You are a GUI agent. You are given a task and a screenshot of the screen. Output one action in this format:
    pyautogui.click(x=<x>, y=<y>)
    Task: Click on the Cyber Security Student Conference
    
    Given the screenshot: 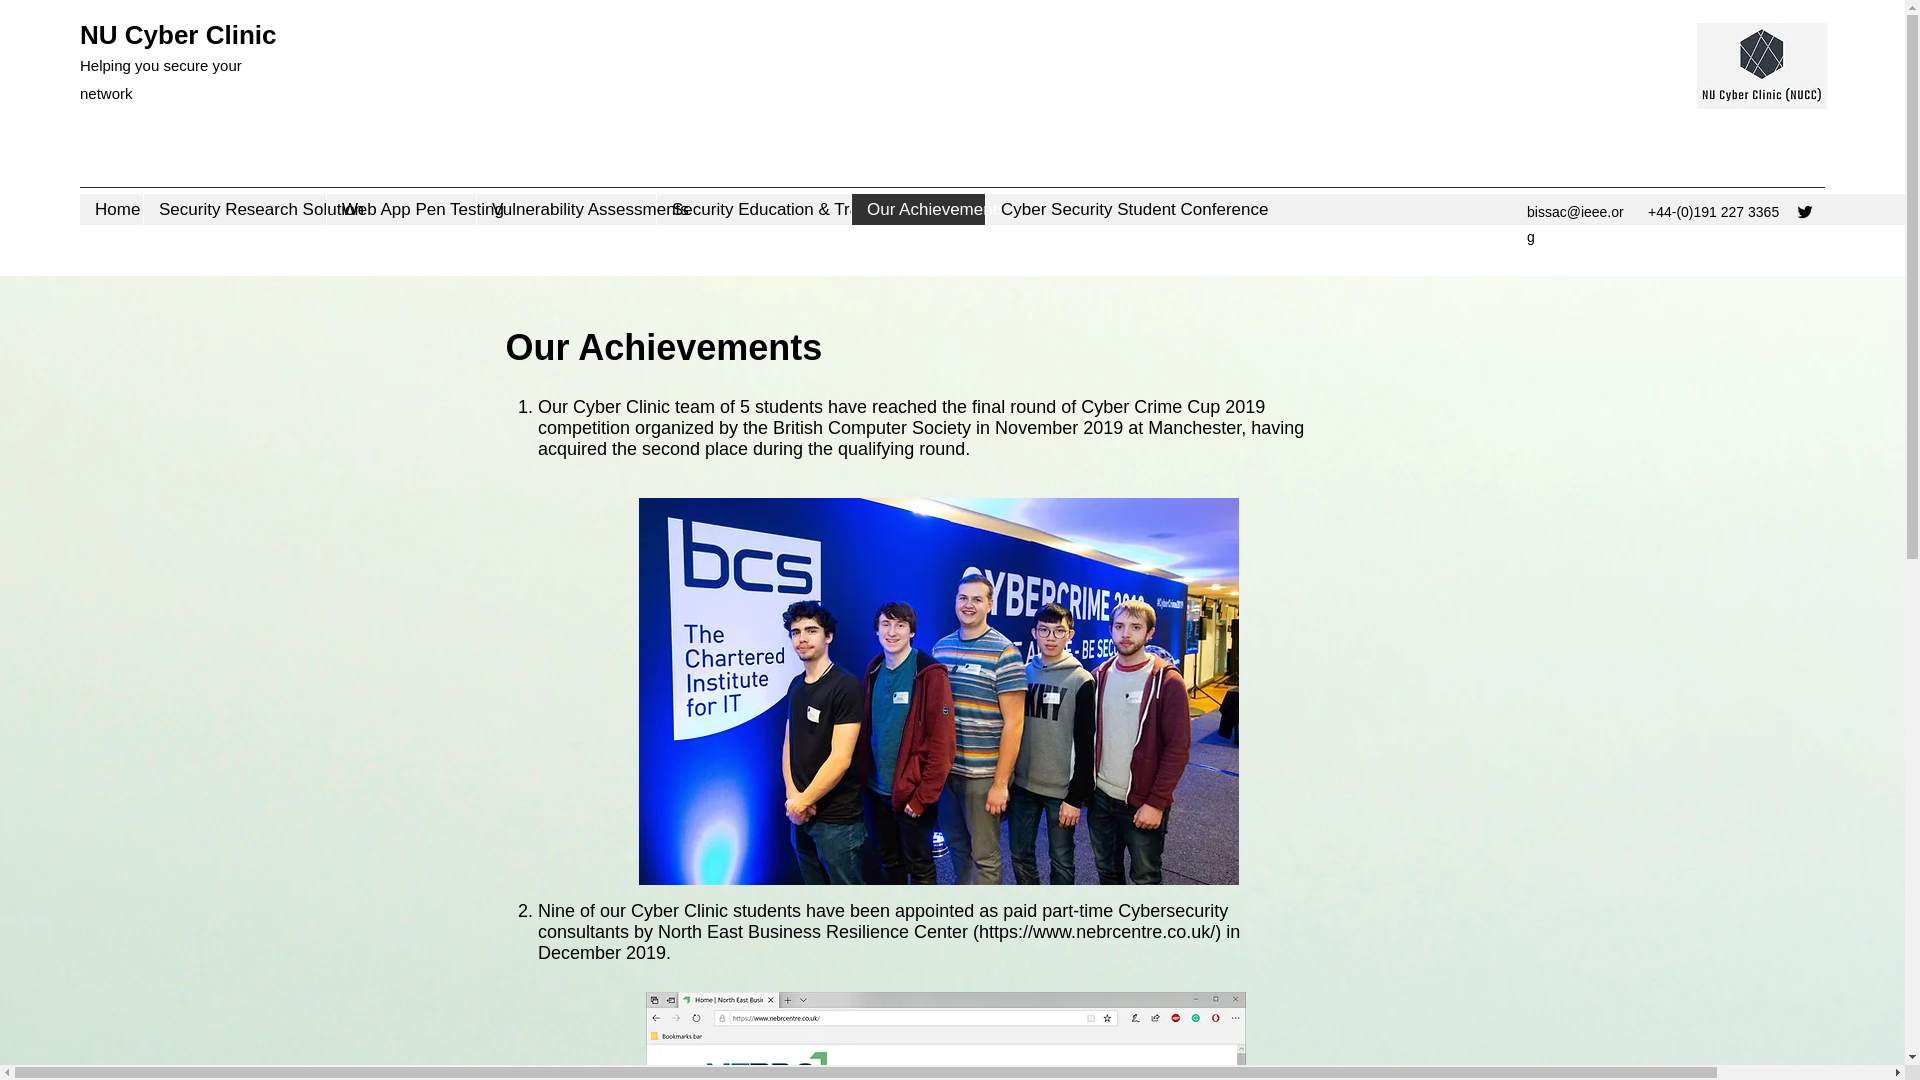 What is the action you would take?
    pyautogui.click(x=1098, y=209)
    